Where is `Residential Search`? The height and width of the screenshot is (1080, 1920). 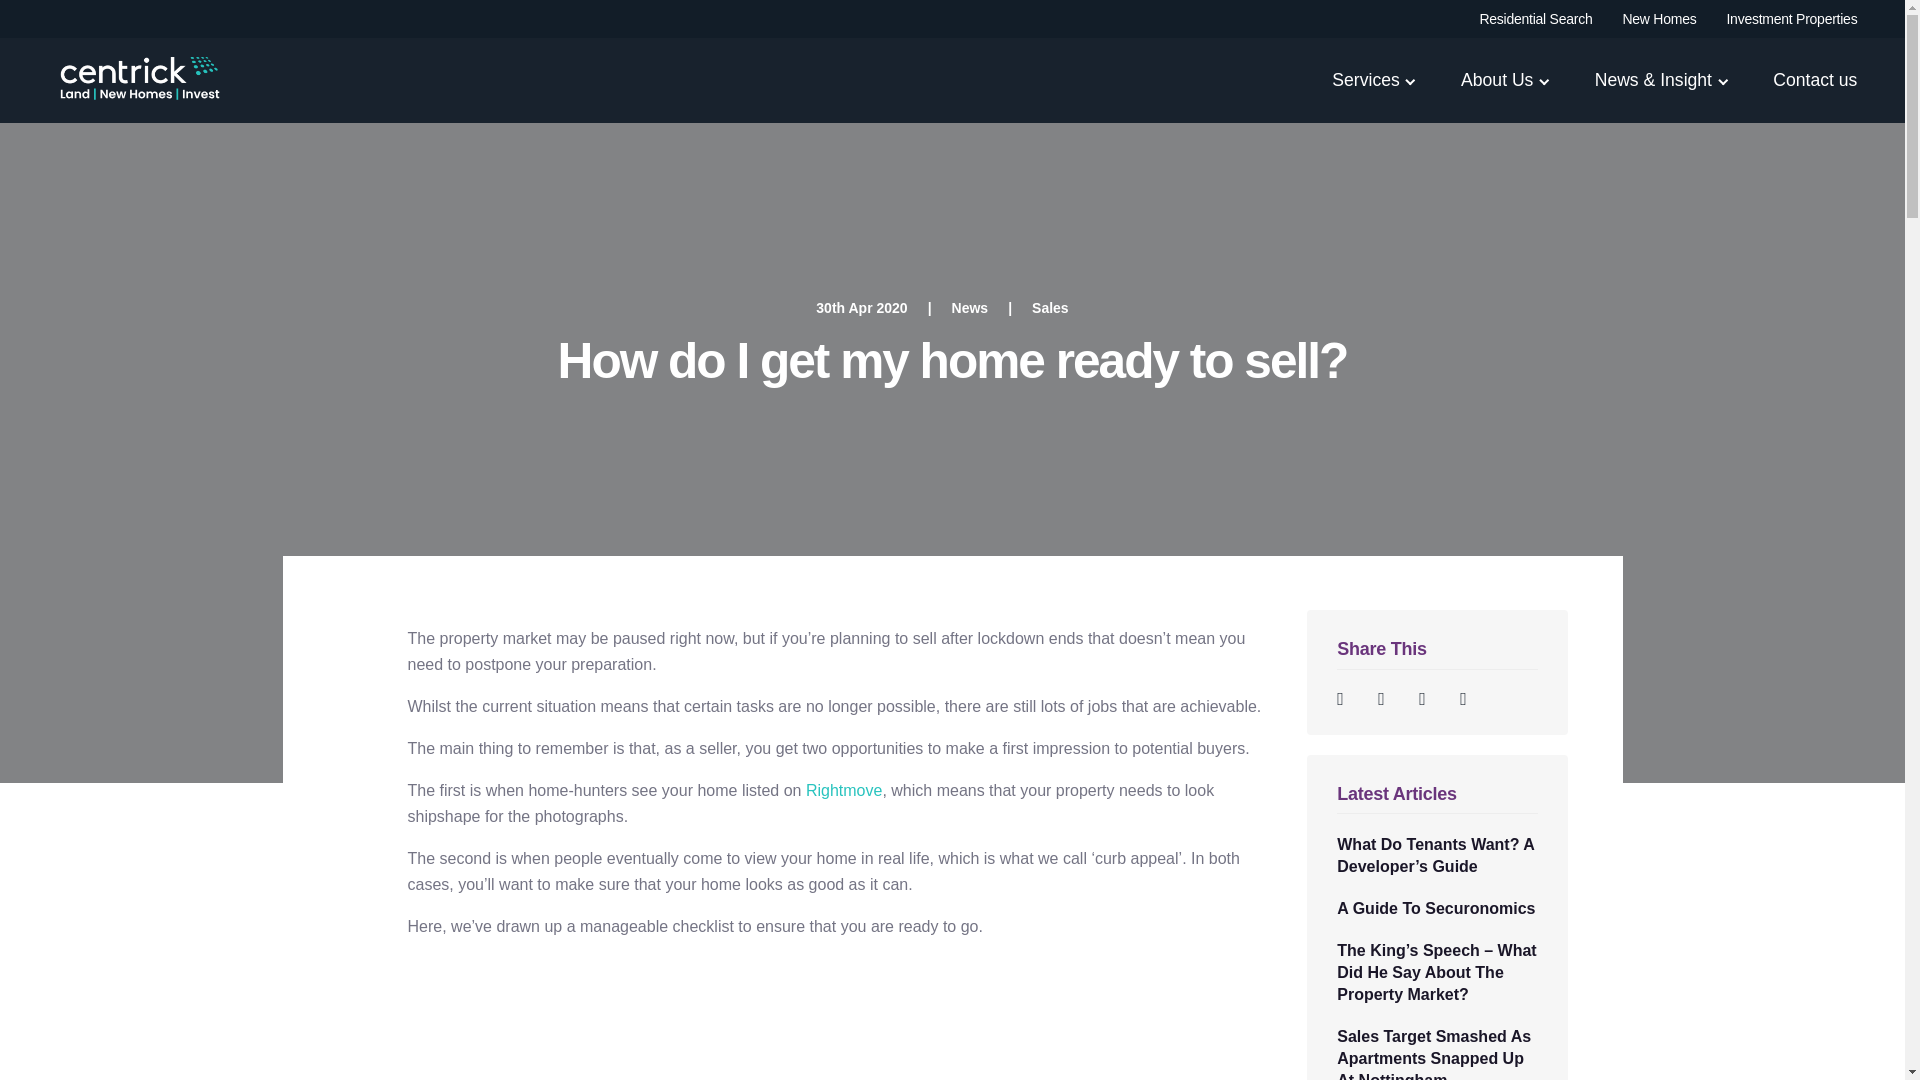 Residential Search is located at coordinates (1534, 18).